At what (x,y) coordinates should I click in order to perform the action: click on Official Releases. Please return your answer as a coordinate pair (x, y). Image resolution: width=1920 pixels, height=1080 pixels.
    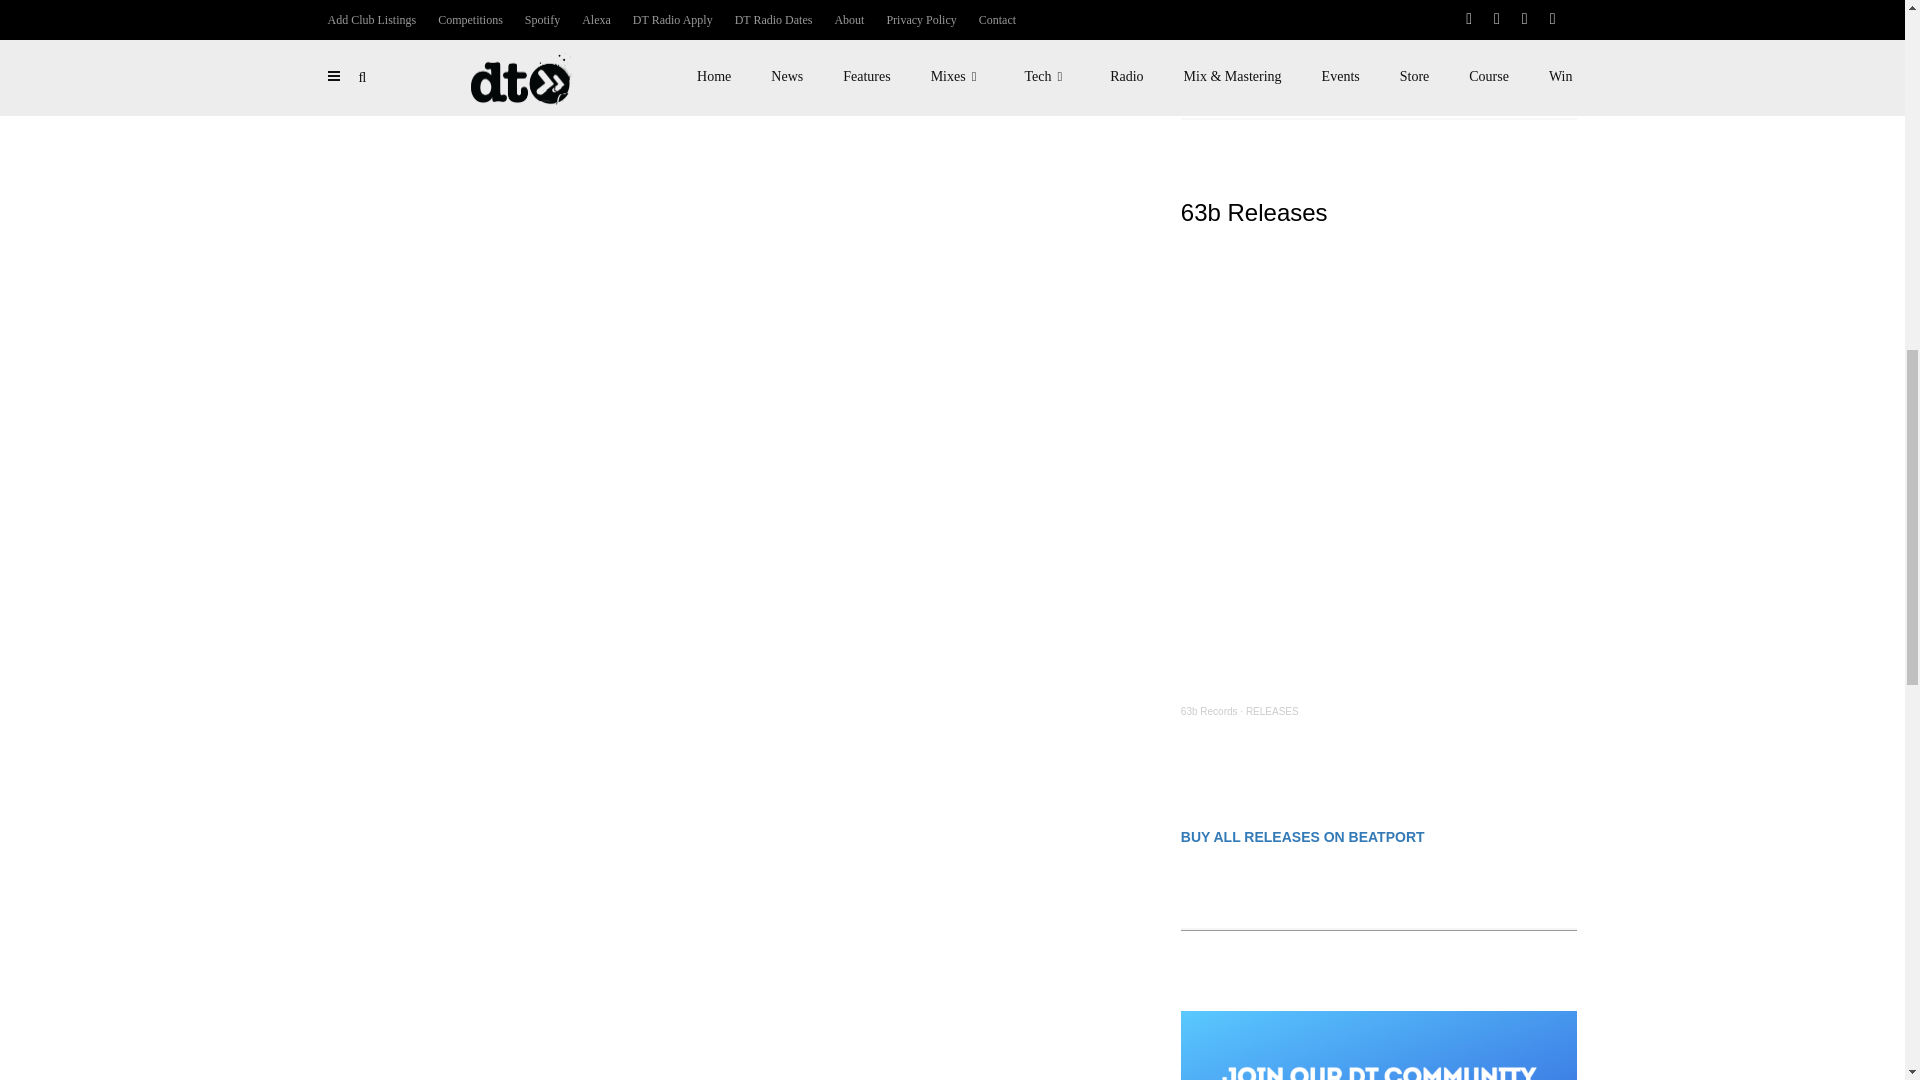
    Looking at the image, I should click on (1309, 32).